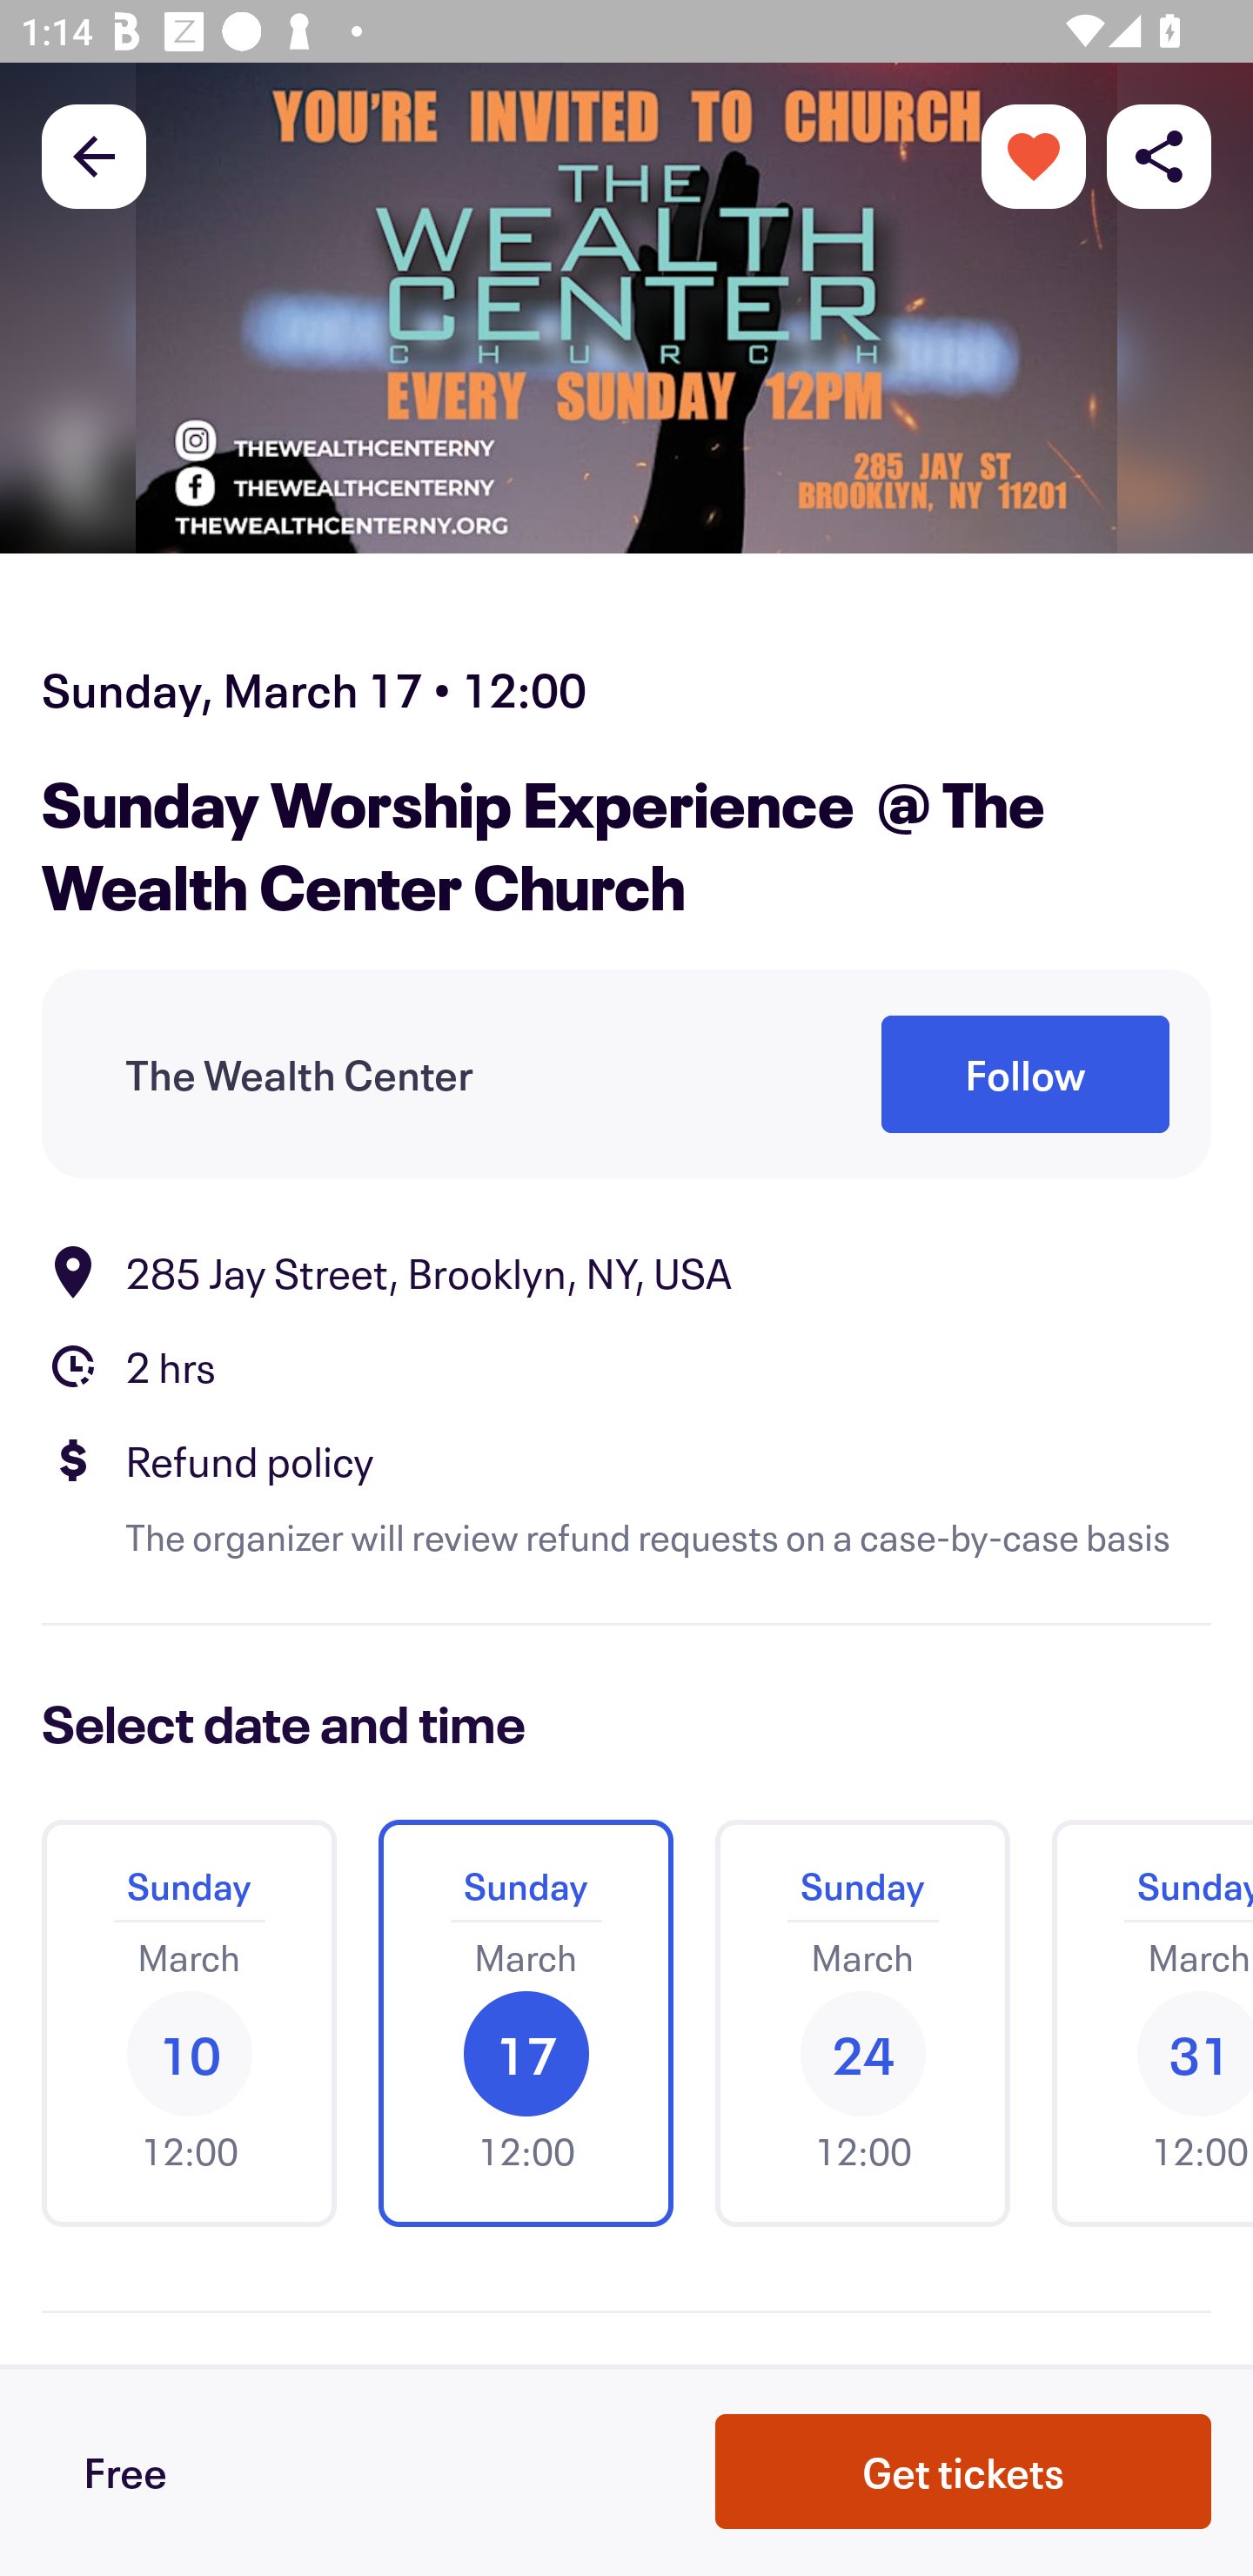 The width and height of the screenshot is (1253, 2576). Describe the element at coordinates (189, 2023) in the screenshot. I see `Sunday March 10 12:00` at that location.